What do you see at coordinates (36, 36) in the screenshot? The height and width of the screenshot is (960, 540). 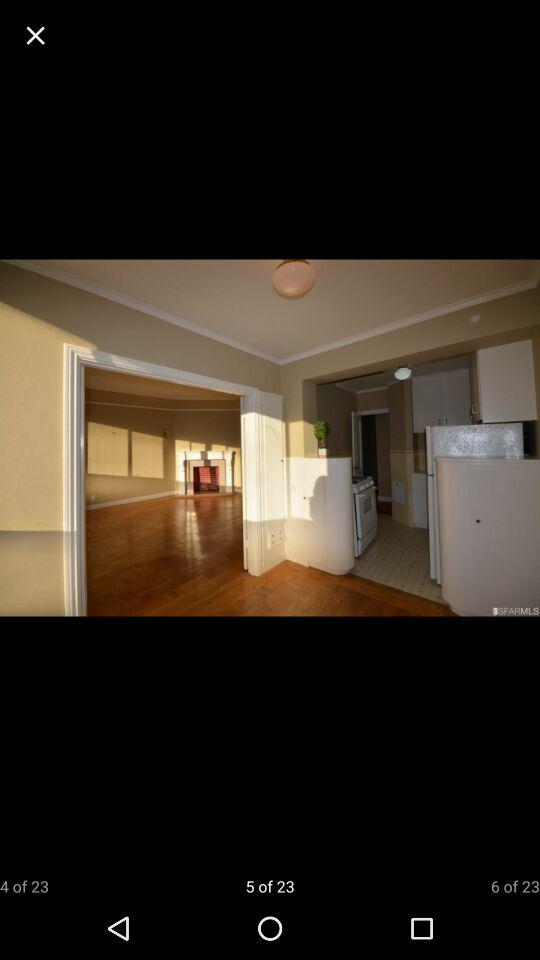 I see `exit window` at bounding box center [36, 36].